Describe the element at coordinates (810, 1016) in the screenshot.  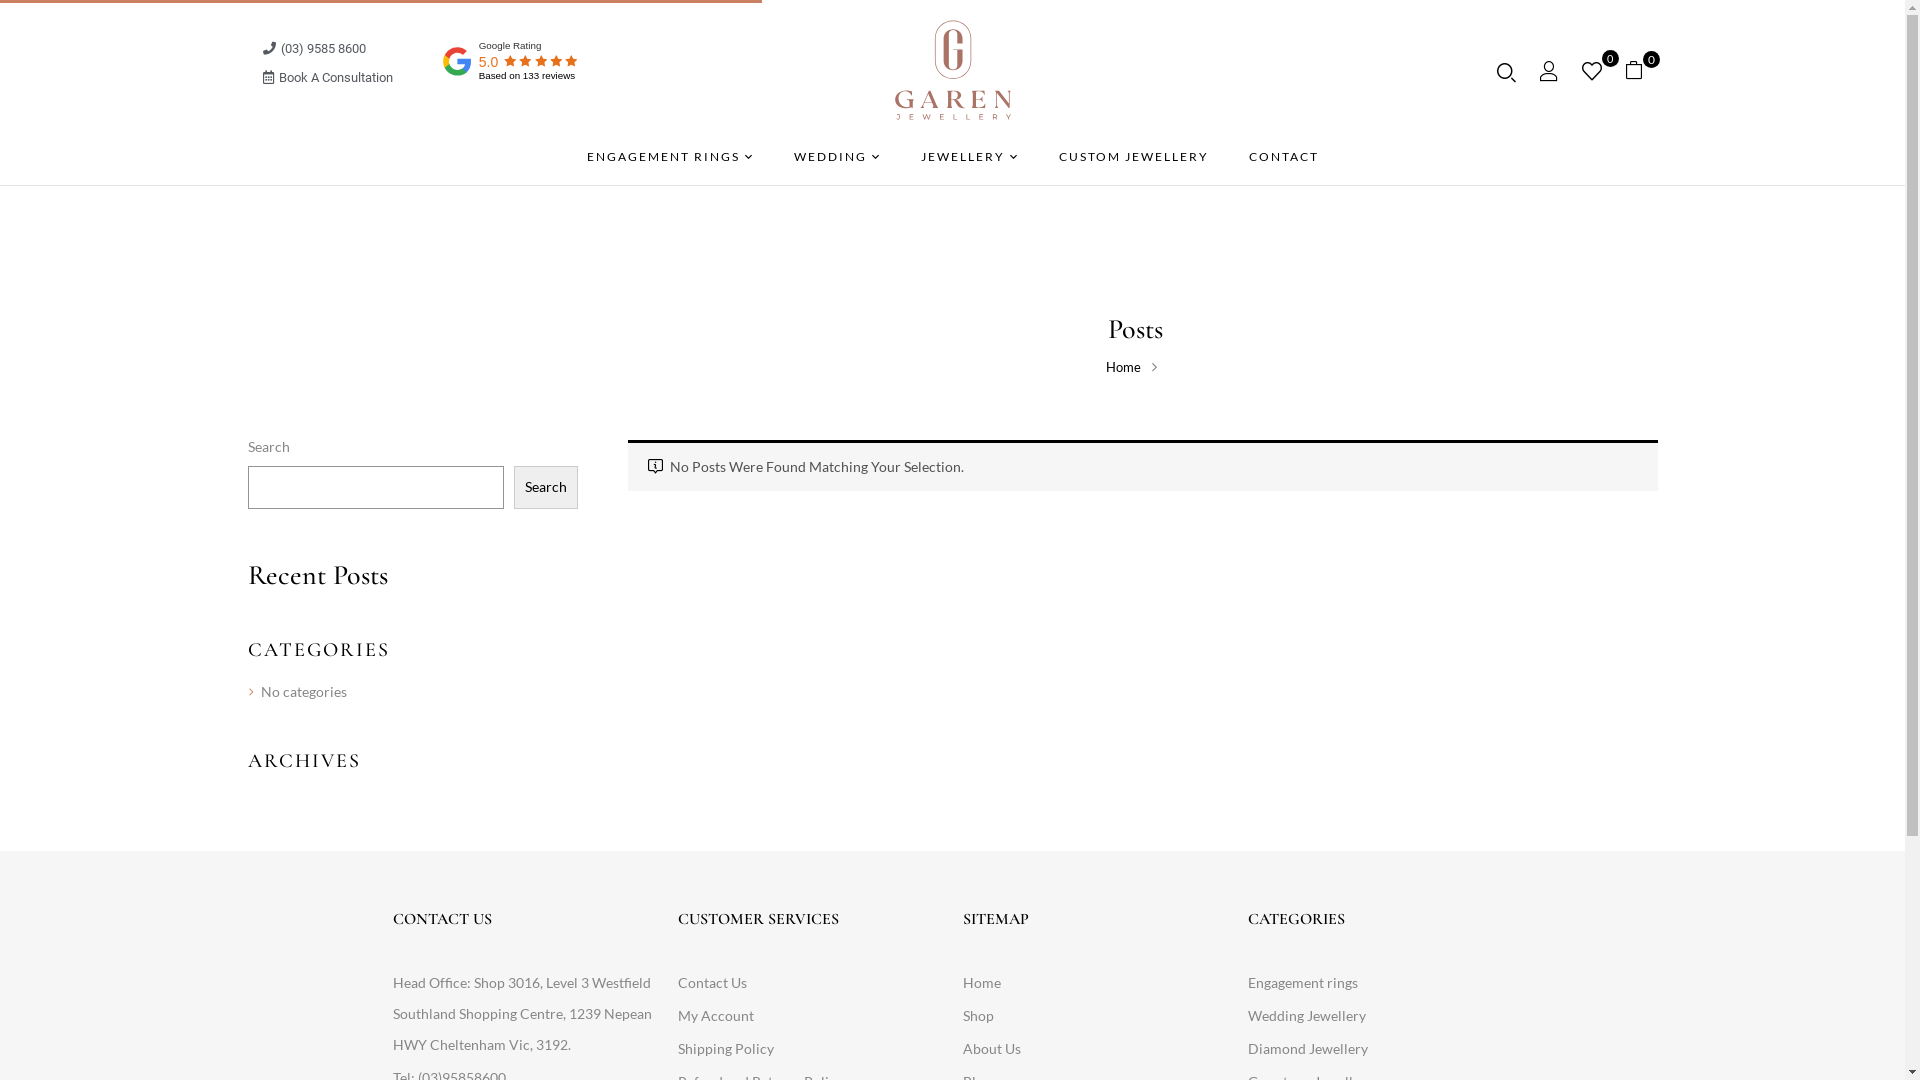
I see `My Account` at that location.